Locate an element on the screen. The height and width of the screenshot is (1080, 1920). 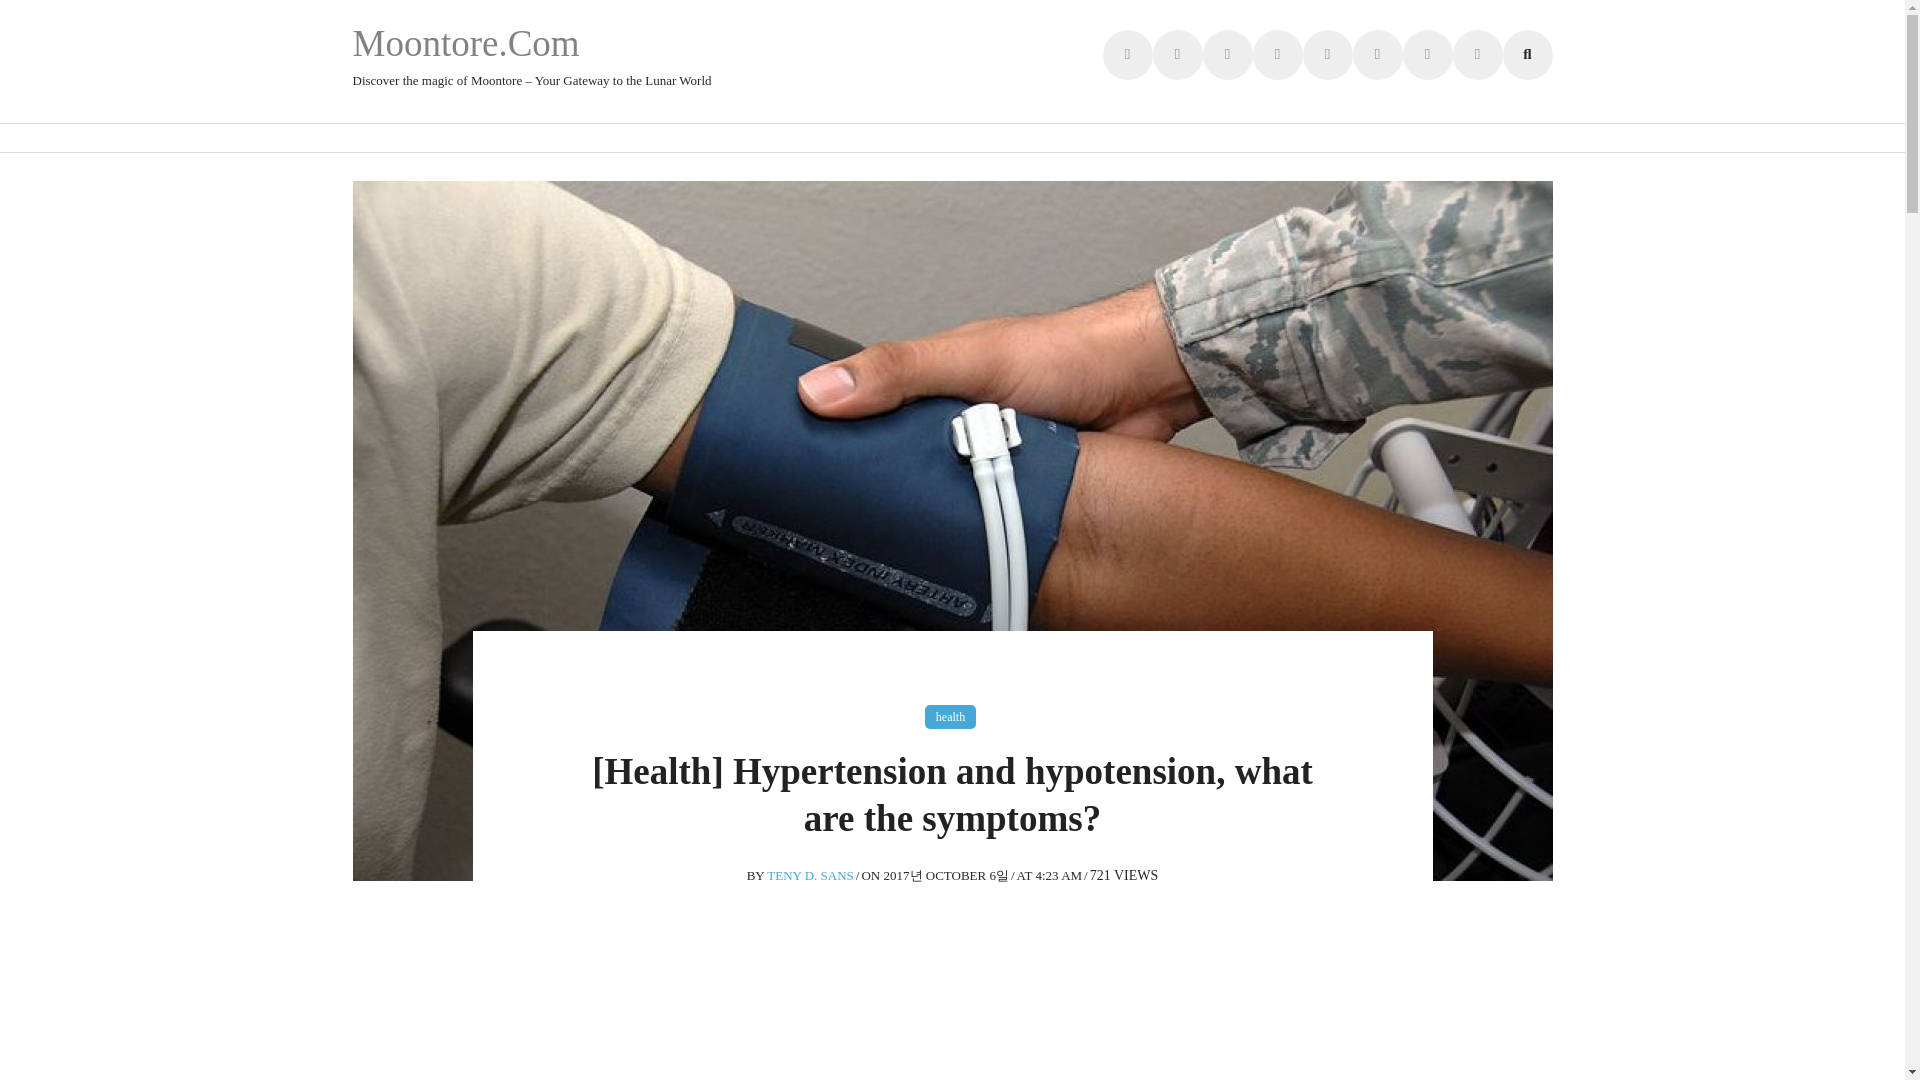
TENY D. SANS is located at coordinates (810, 876).